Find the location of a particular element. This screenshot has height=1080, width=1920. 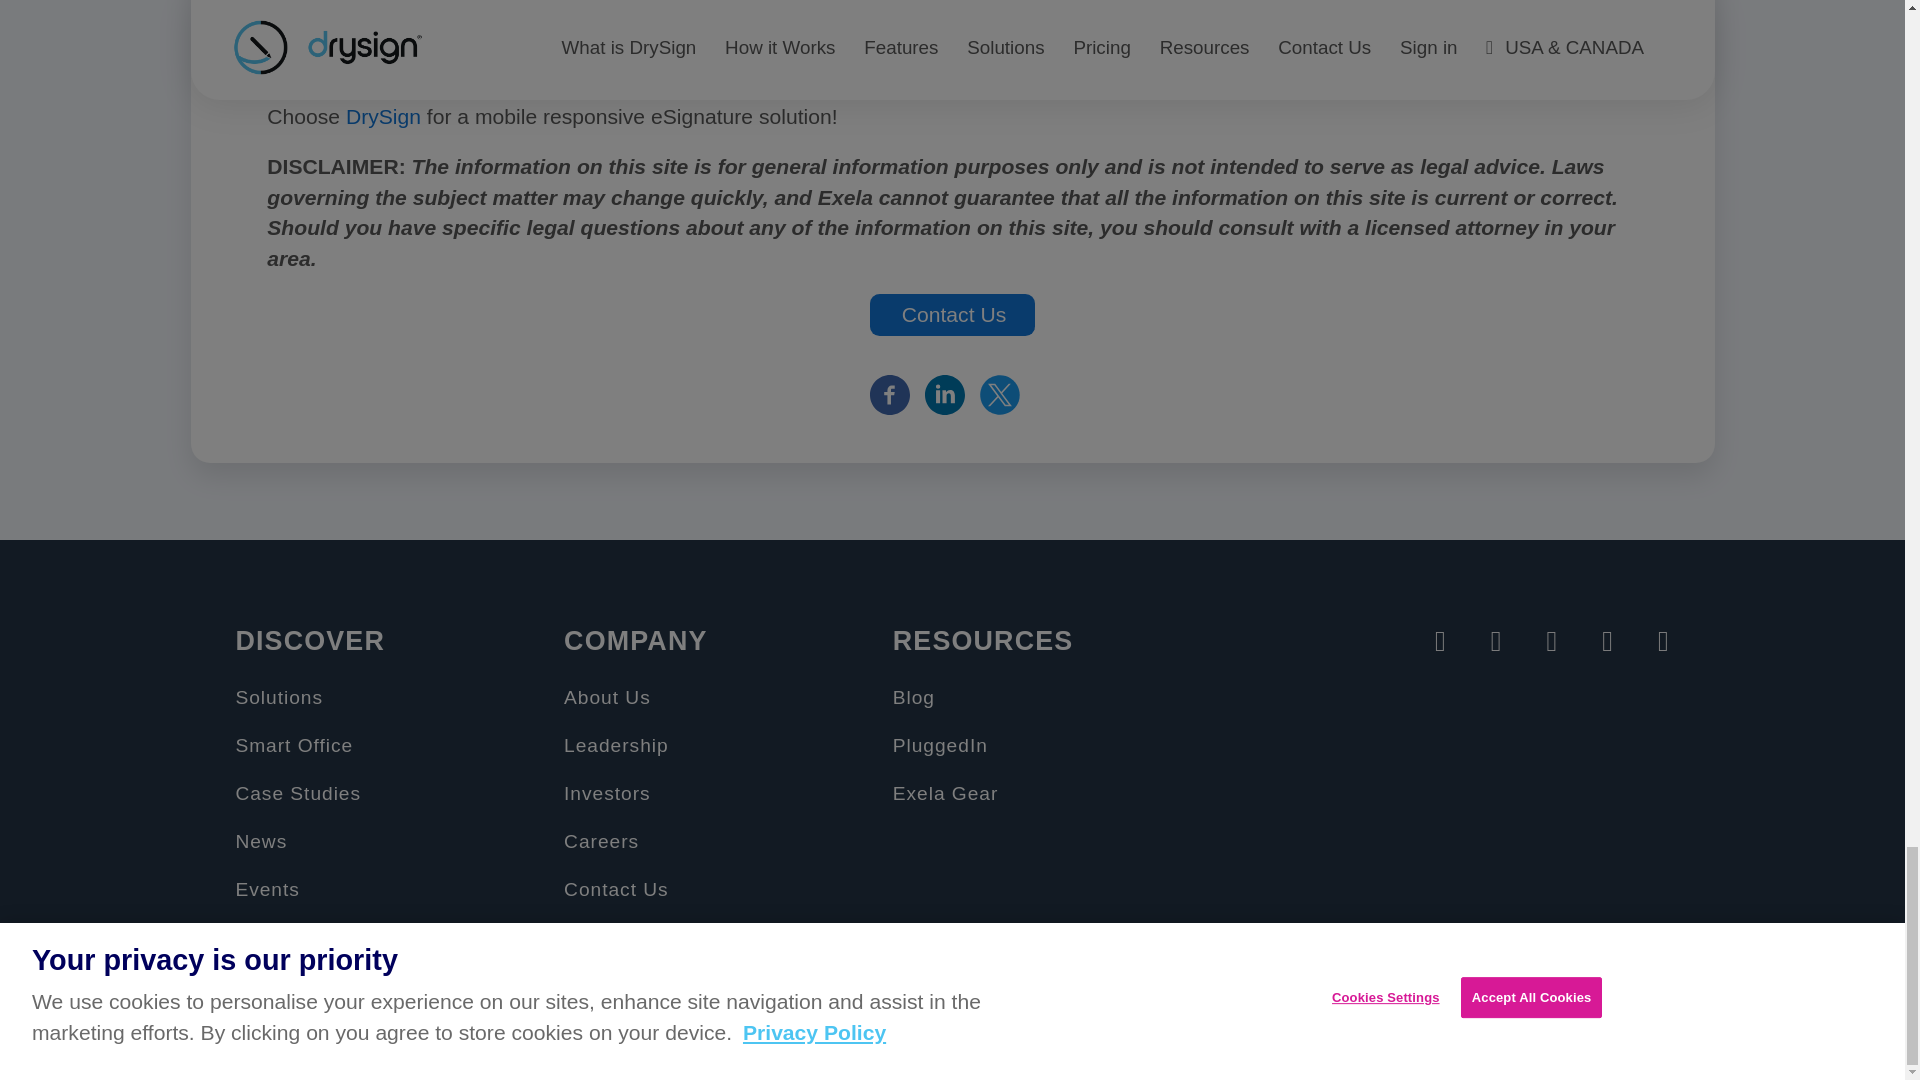

News is located at coordinates (260, 841).